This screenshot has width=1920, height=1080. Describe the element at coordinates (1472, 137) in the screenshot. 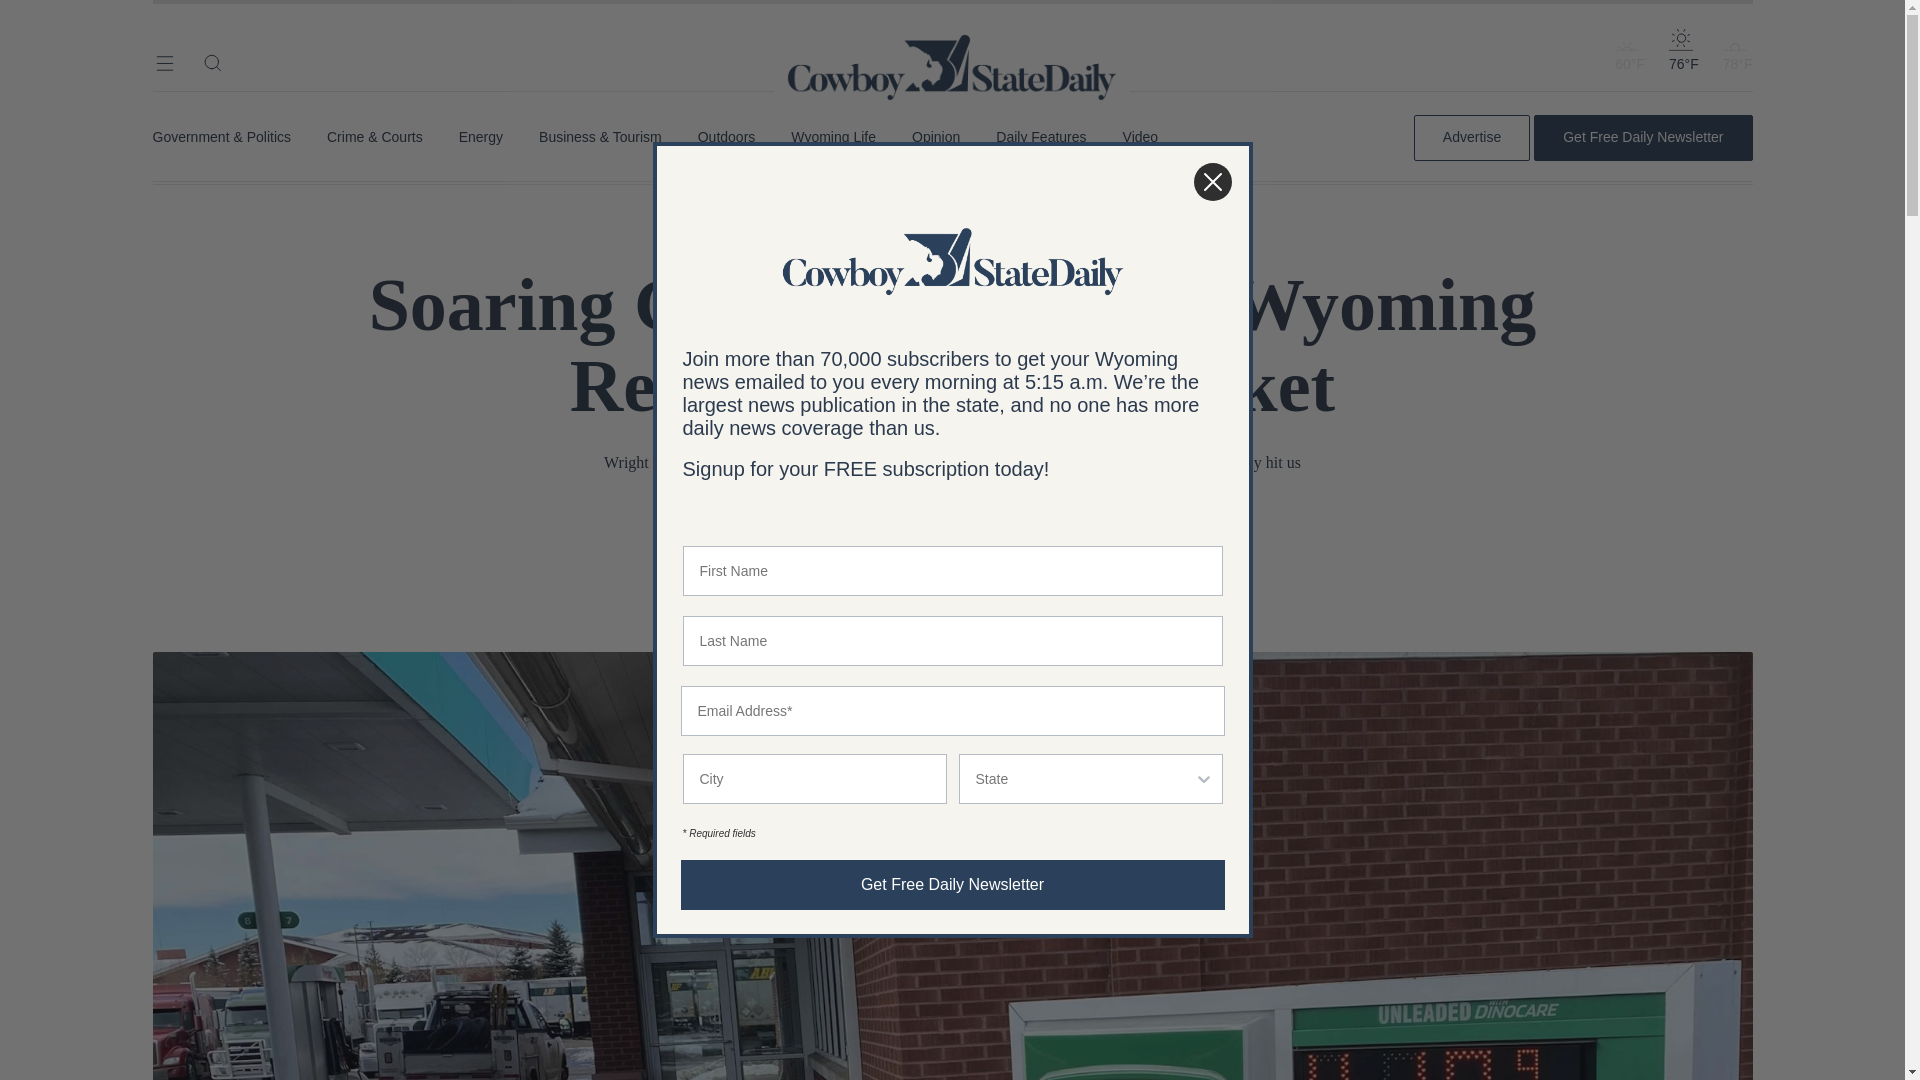

I see `Advertise` at that location.